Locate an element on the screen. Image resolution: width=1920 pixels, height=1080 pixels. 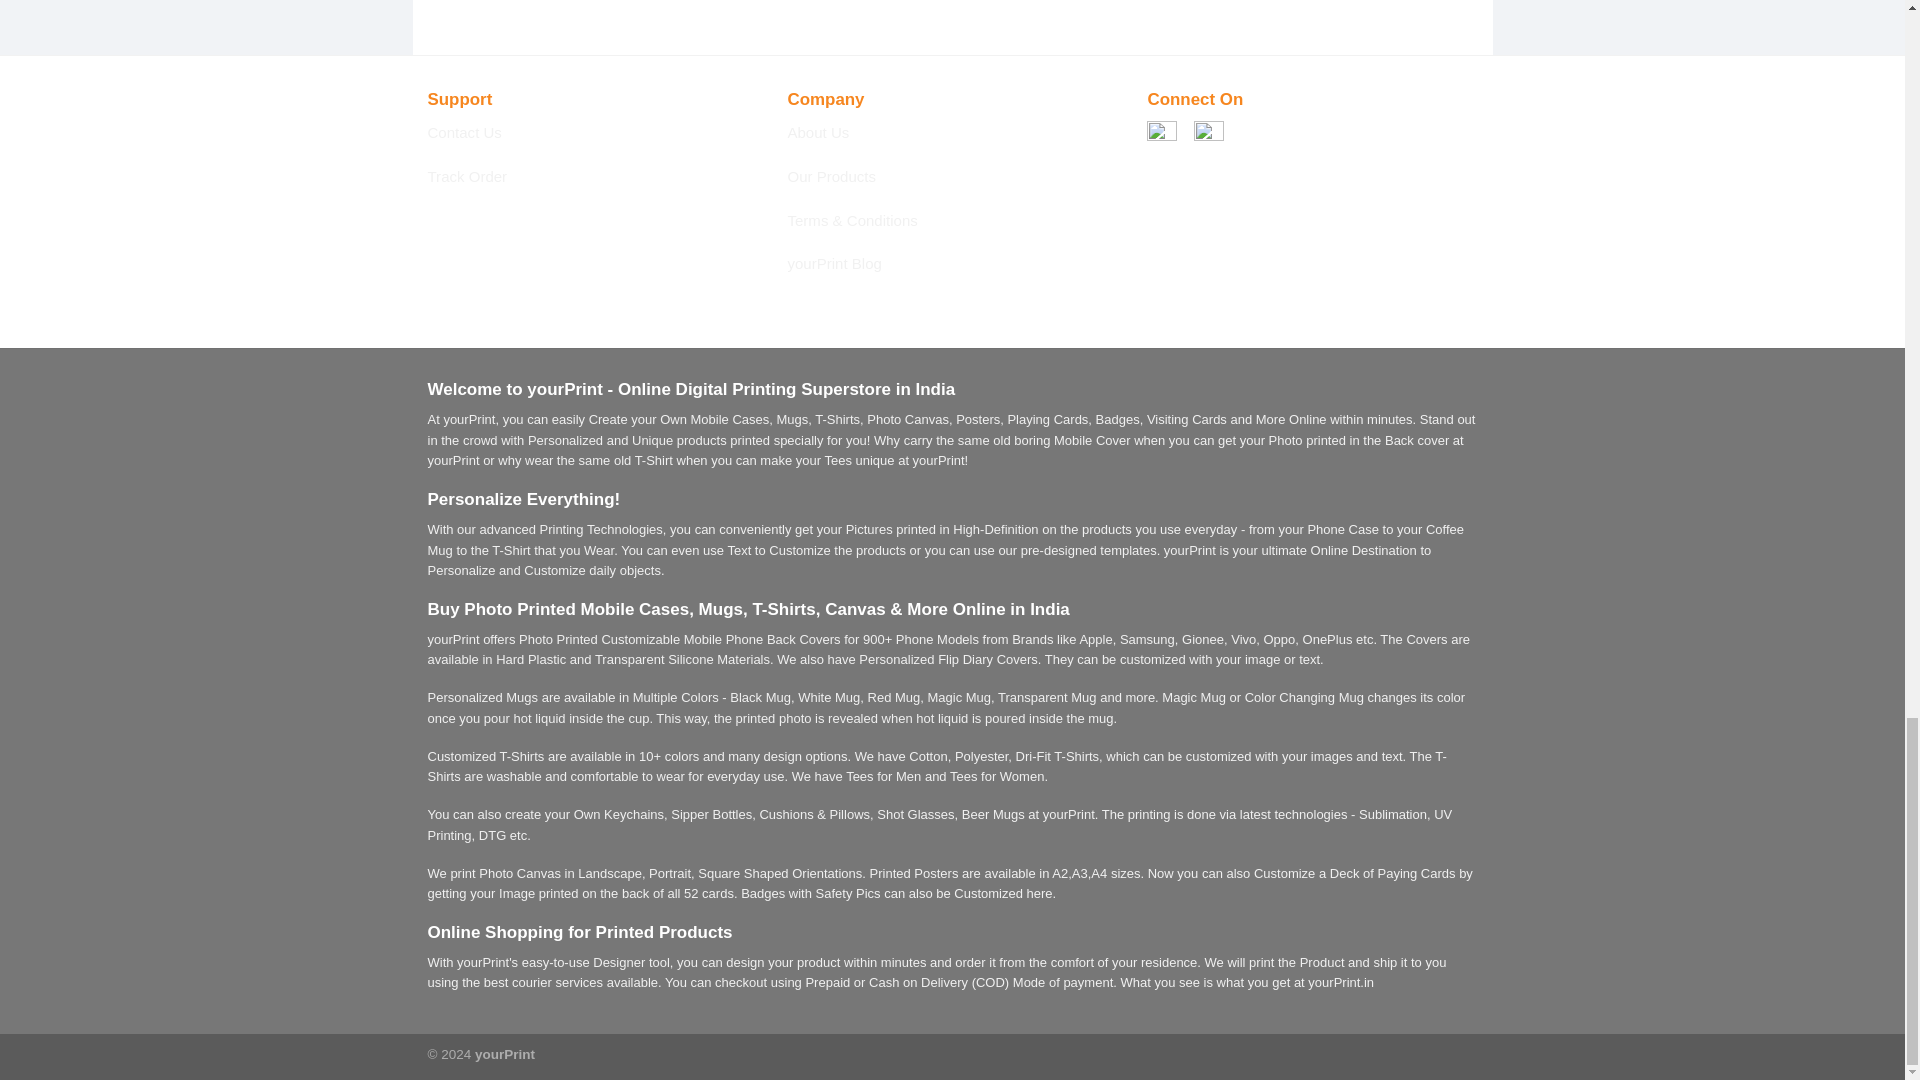
Keychains is located at coordinates (634, 814).